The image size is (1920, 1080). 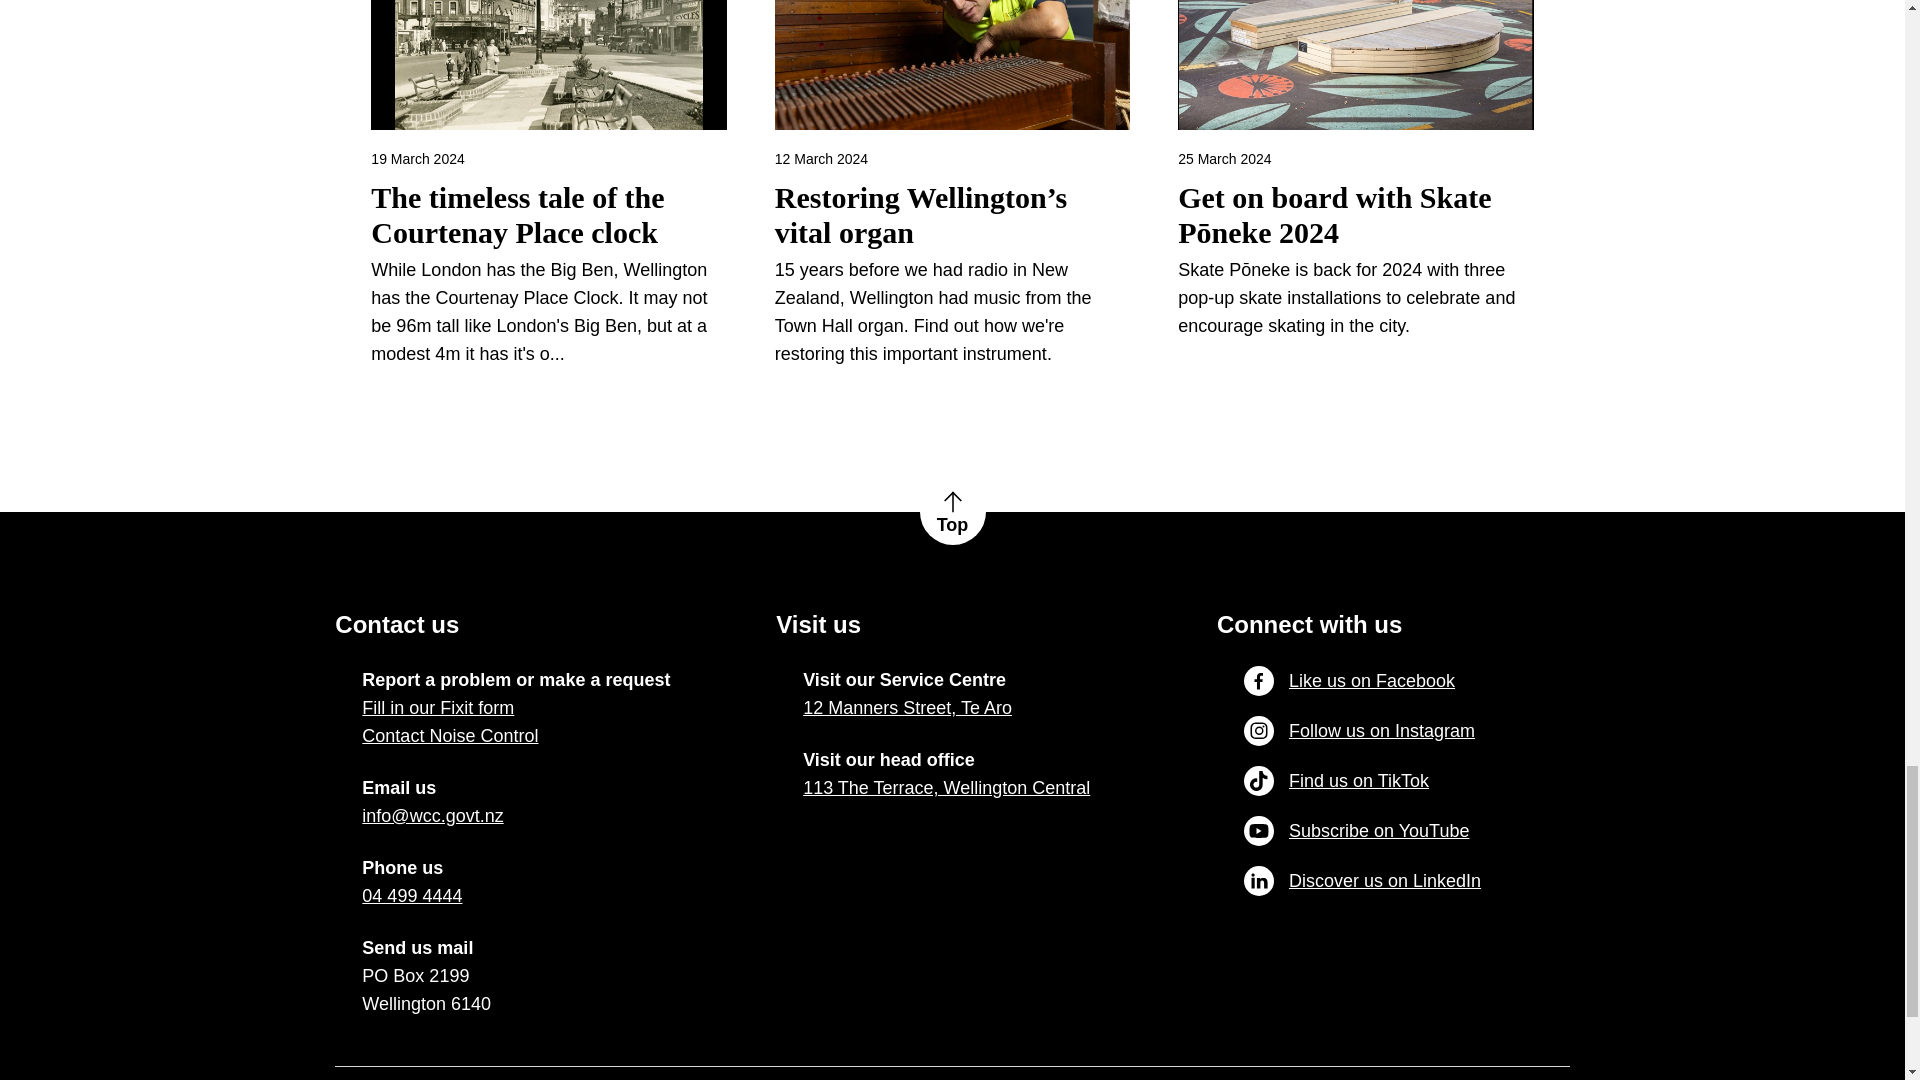 What do you see at coordinates (1356, 830) in the screenshot?
I see `Subscribe on YouTube` at bounding box center [1356, 830].